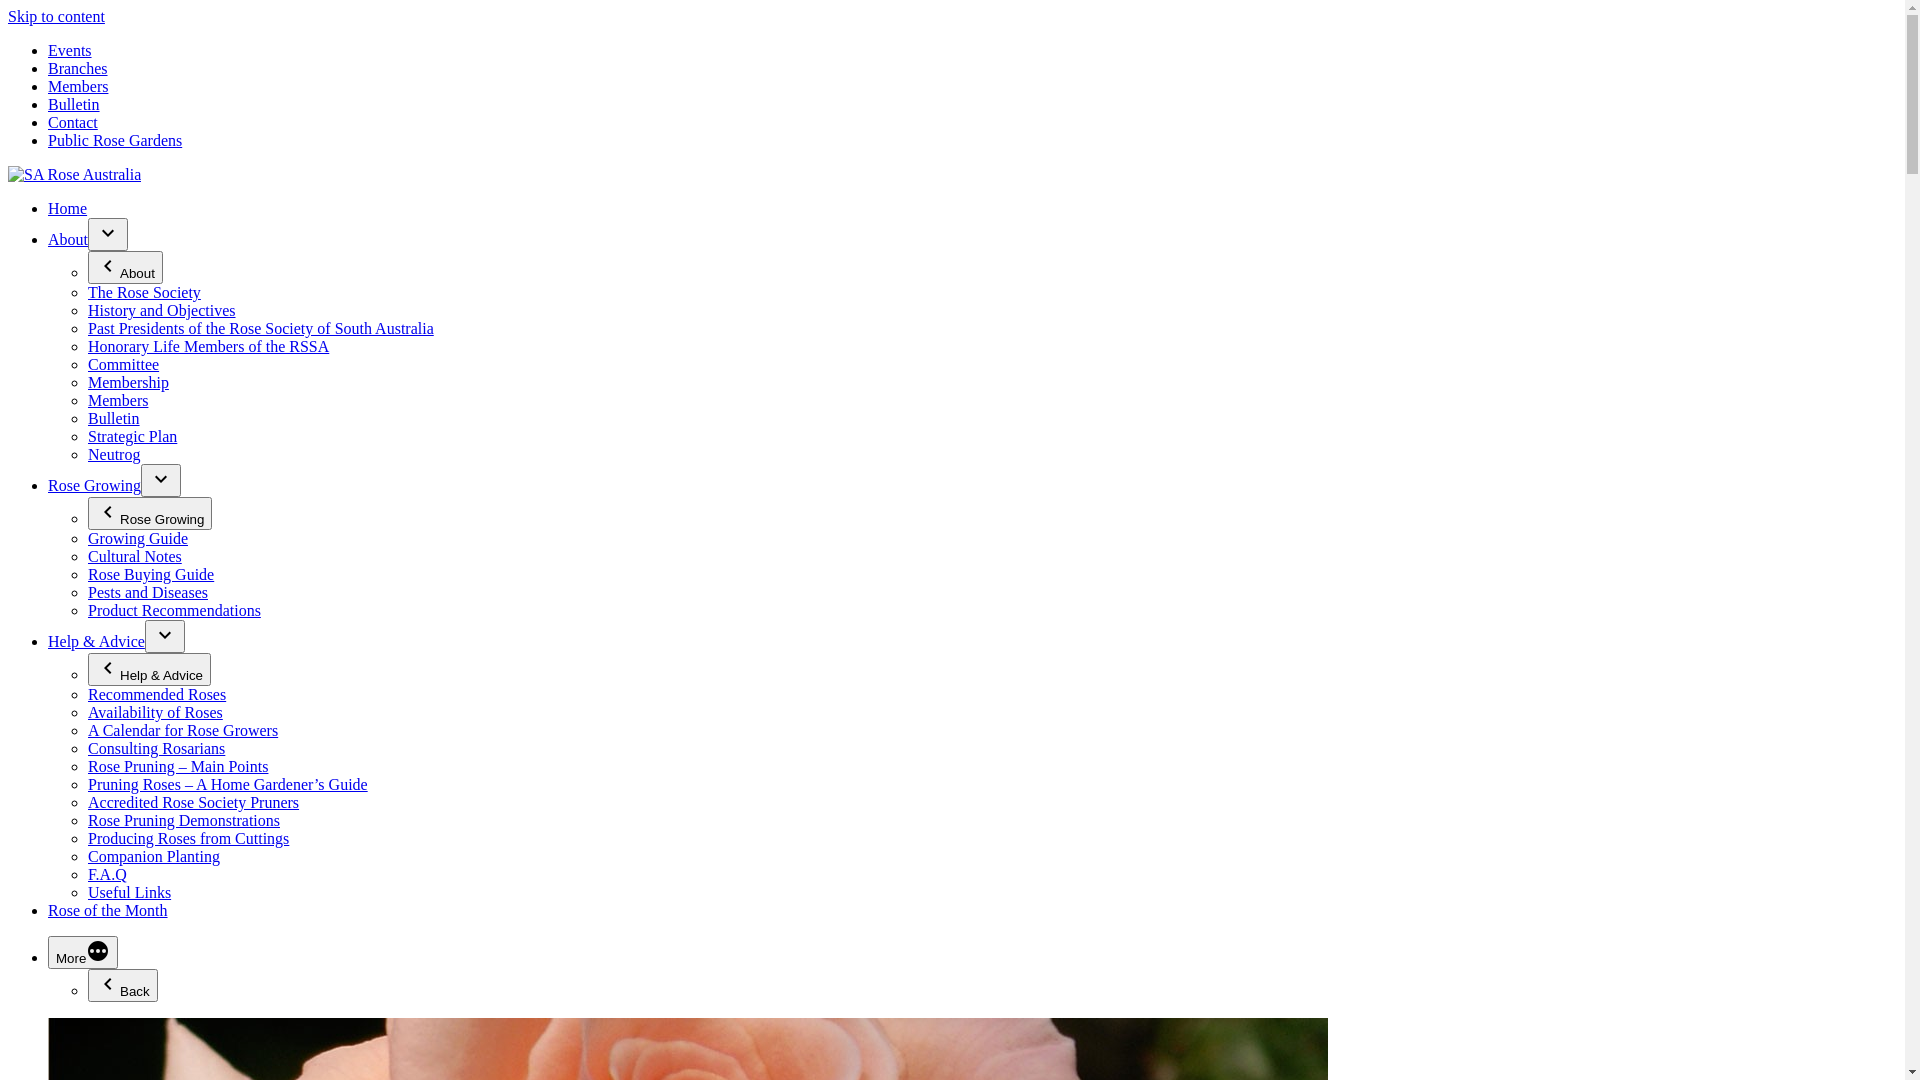 This screenshot has width=1920, height=1080. What do you see at coordinates (68, 240) in the screenshot?
I see `About` at bounding box center [68, 240].